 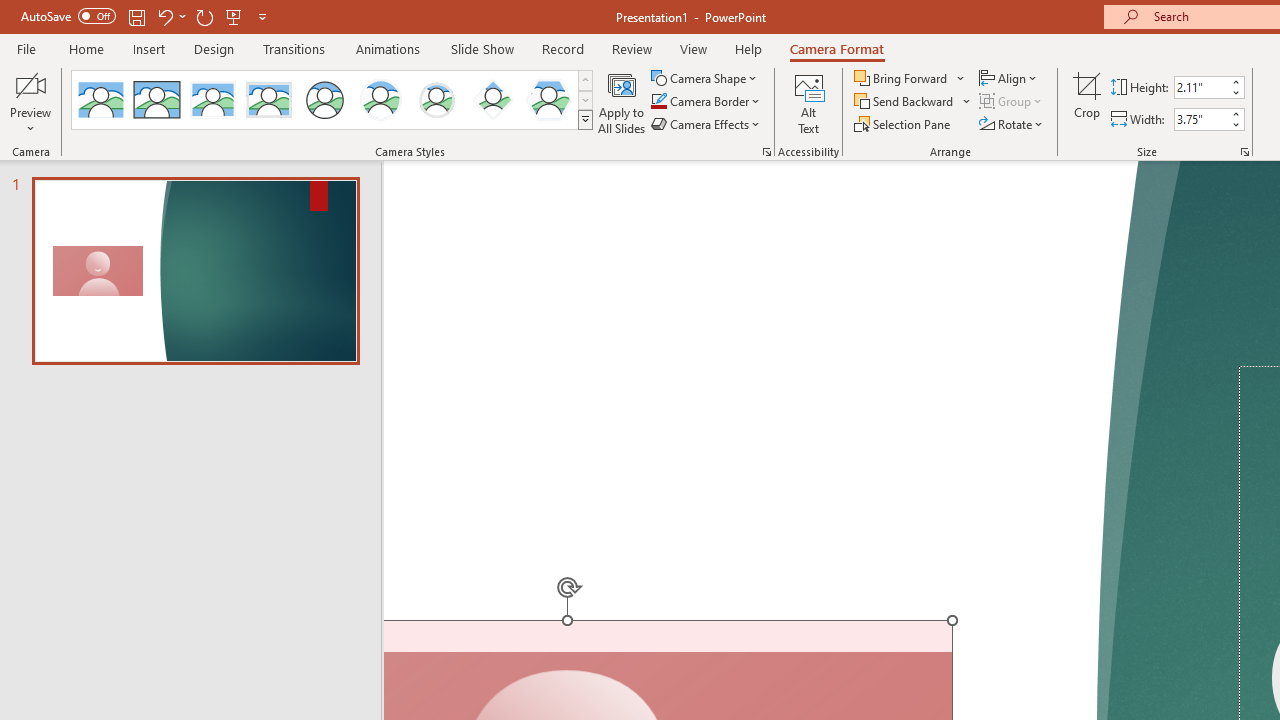 What do you see at coordinates (906, 102) in the screenshot?
I see `Send Backward` at bounding box center [906, 102].